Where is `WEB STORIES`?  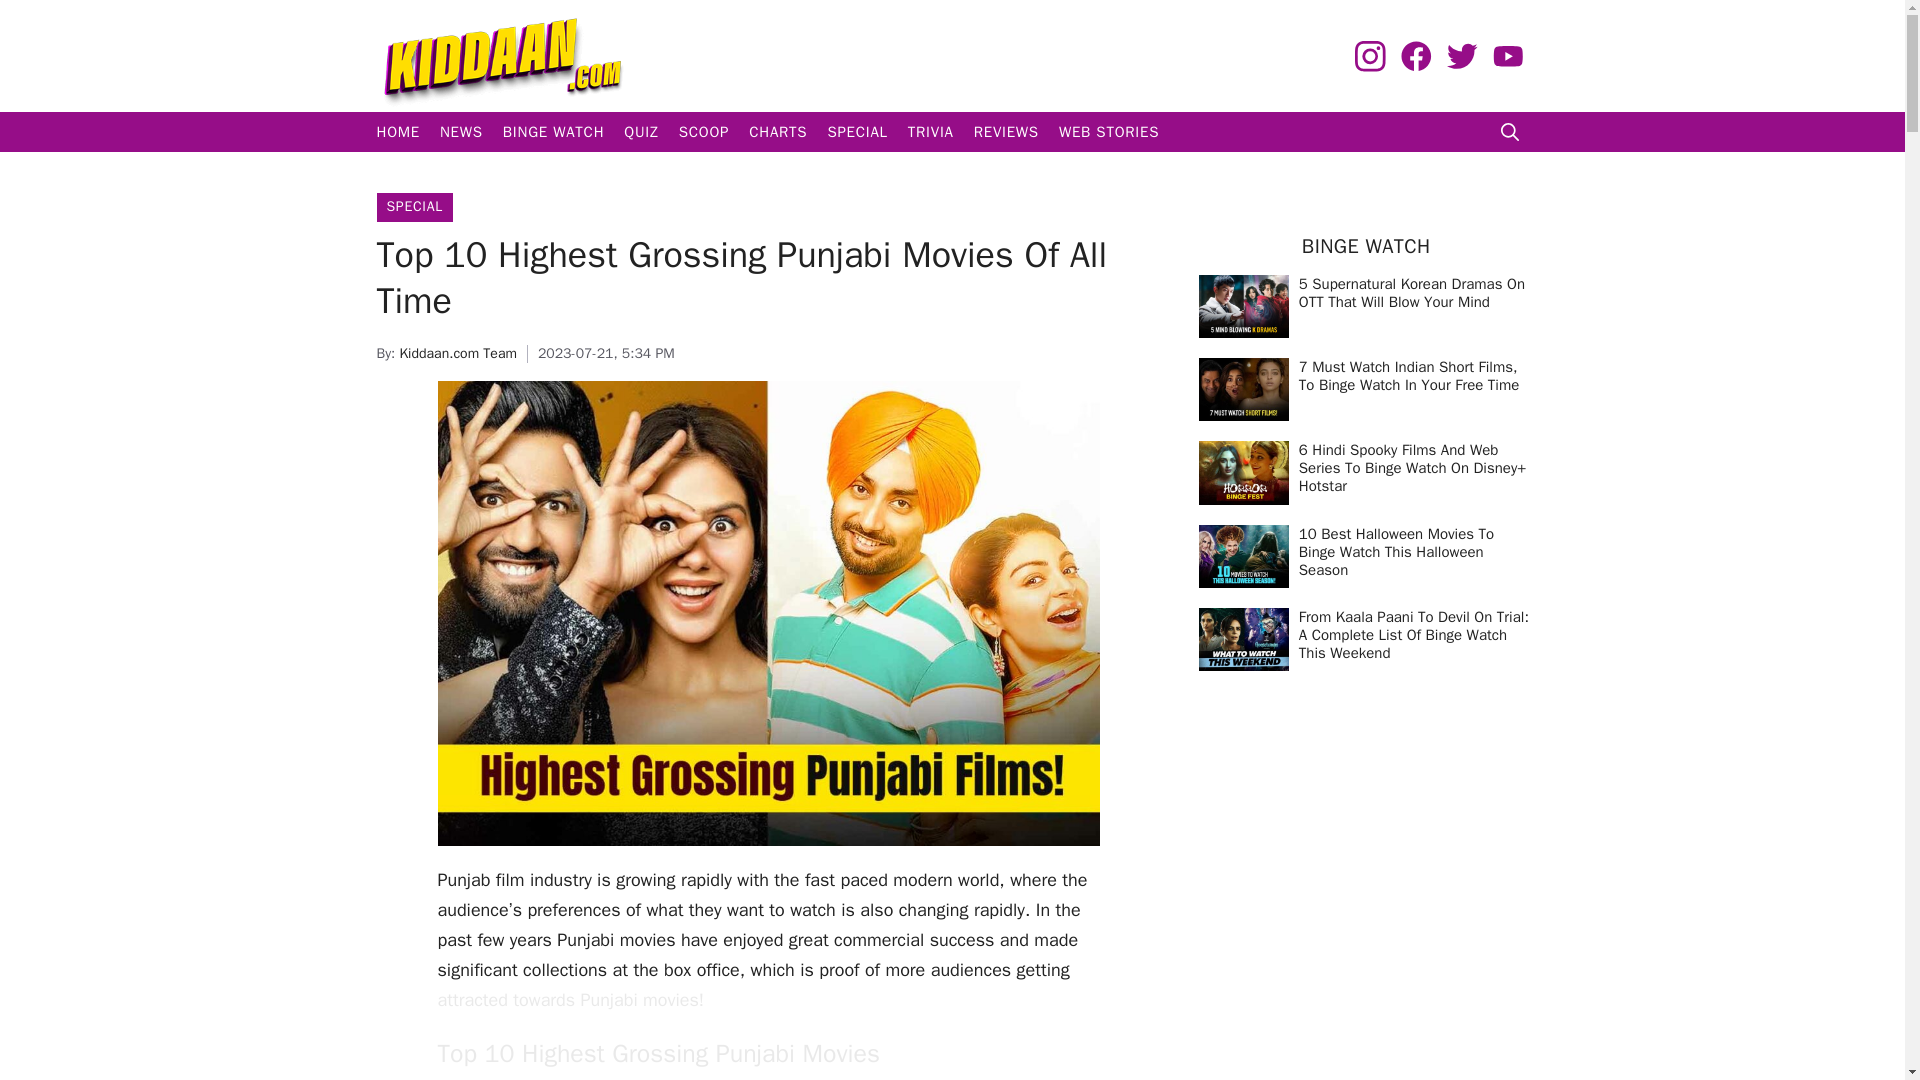
WEB STORIES is located at coordinates (1108, 132).